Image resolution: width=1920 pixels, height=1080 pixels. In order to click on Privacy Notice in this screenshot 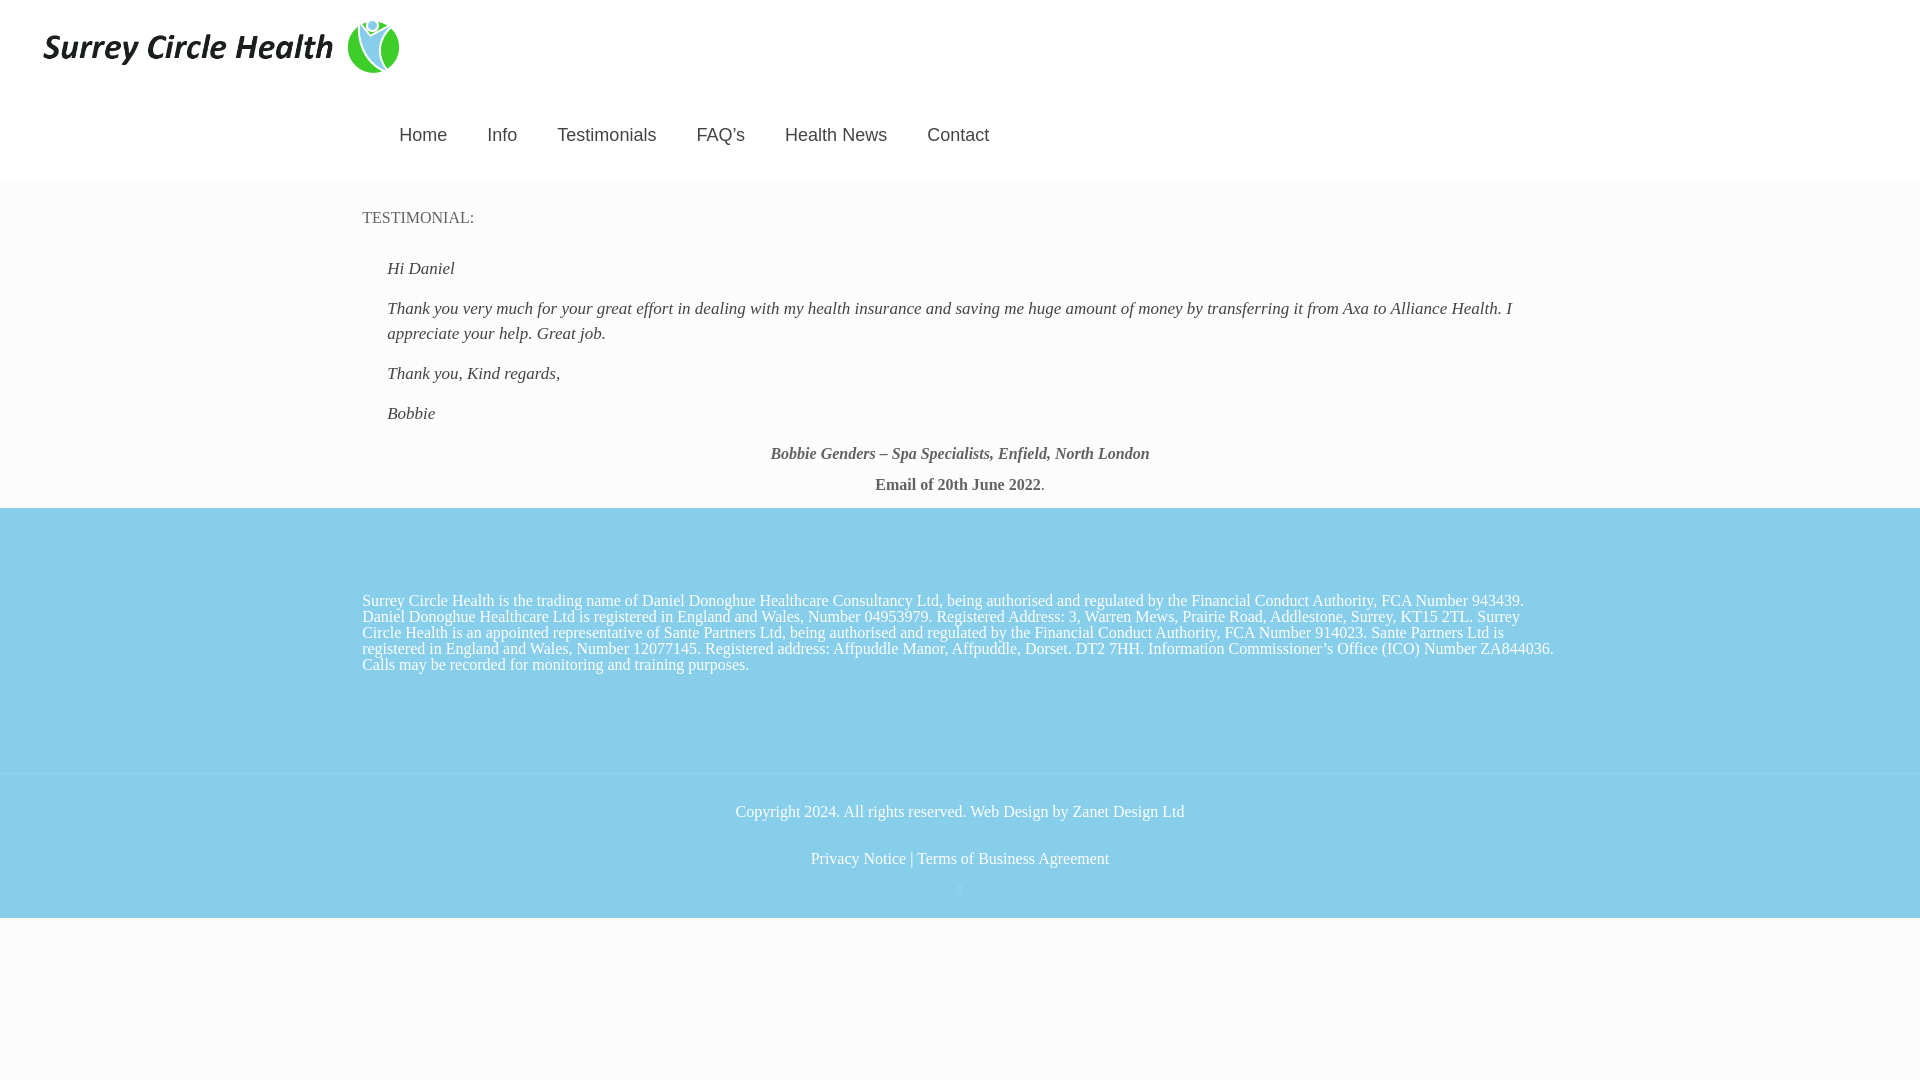, I will do `click(858, 858)`.